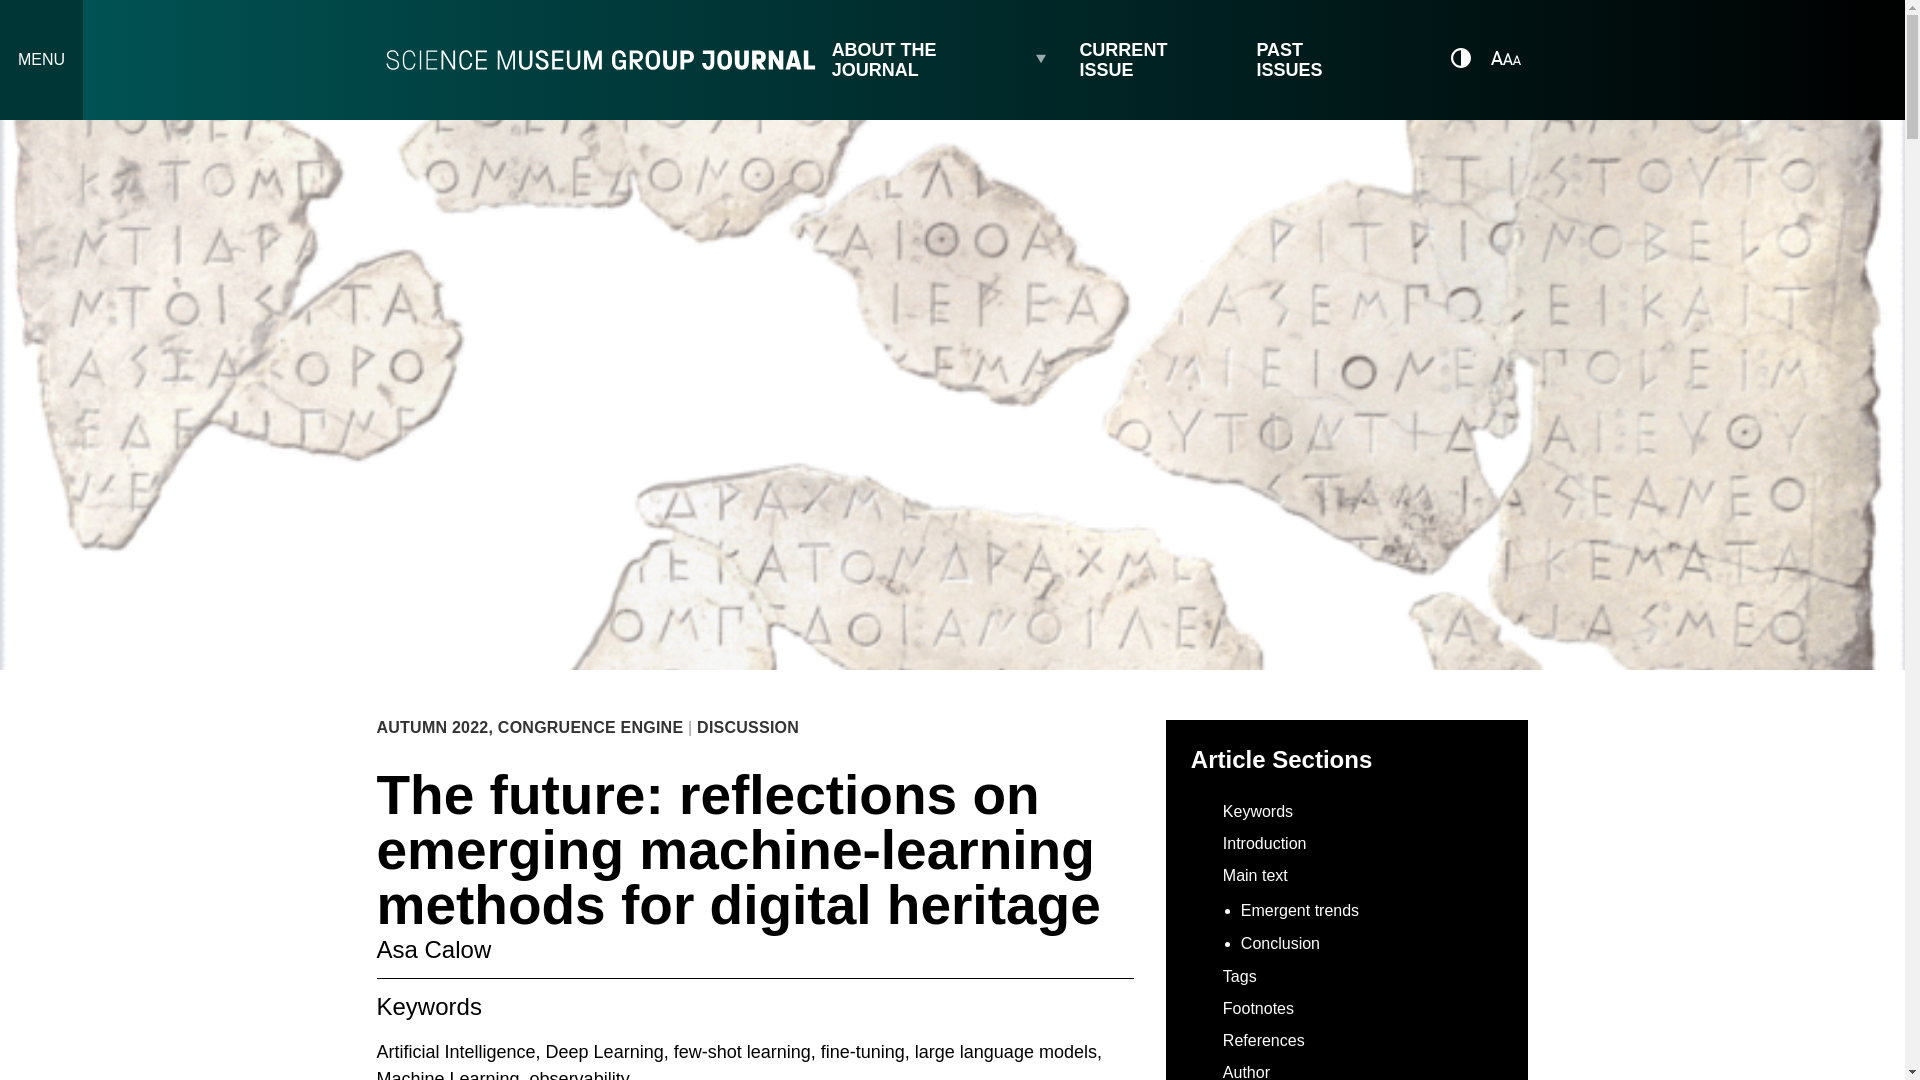  I want to click on ABOUT THE JOURNAL, so click(929, 60).